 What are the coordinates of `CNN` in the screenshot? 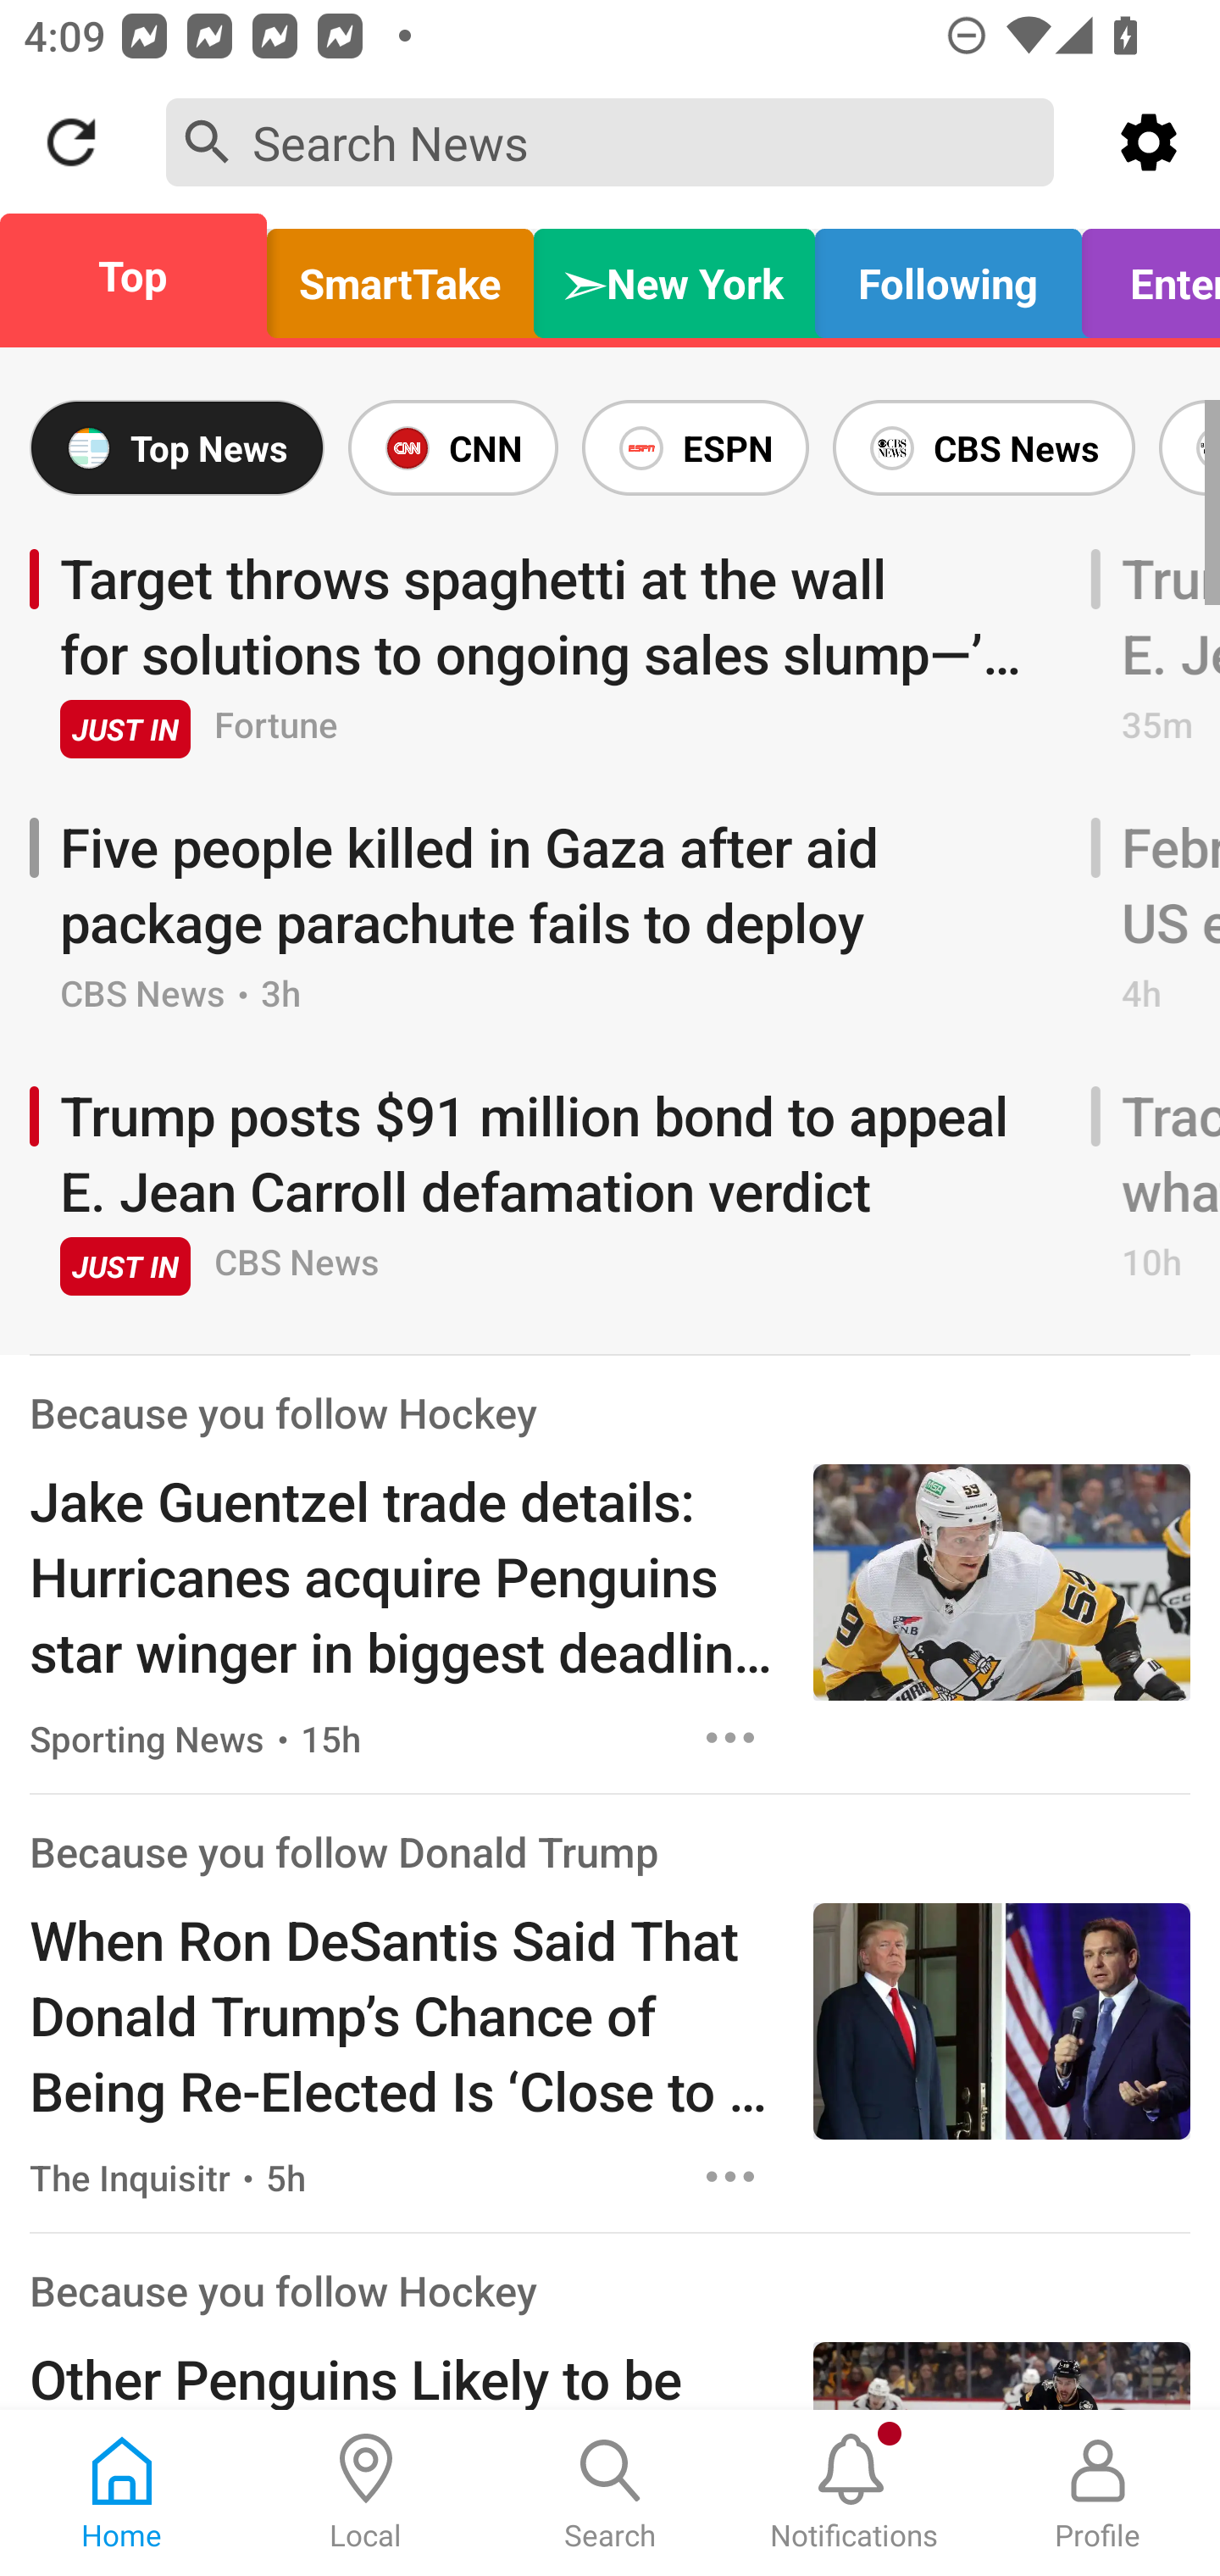 It's located at (452, 447).